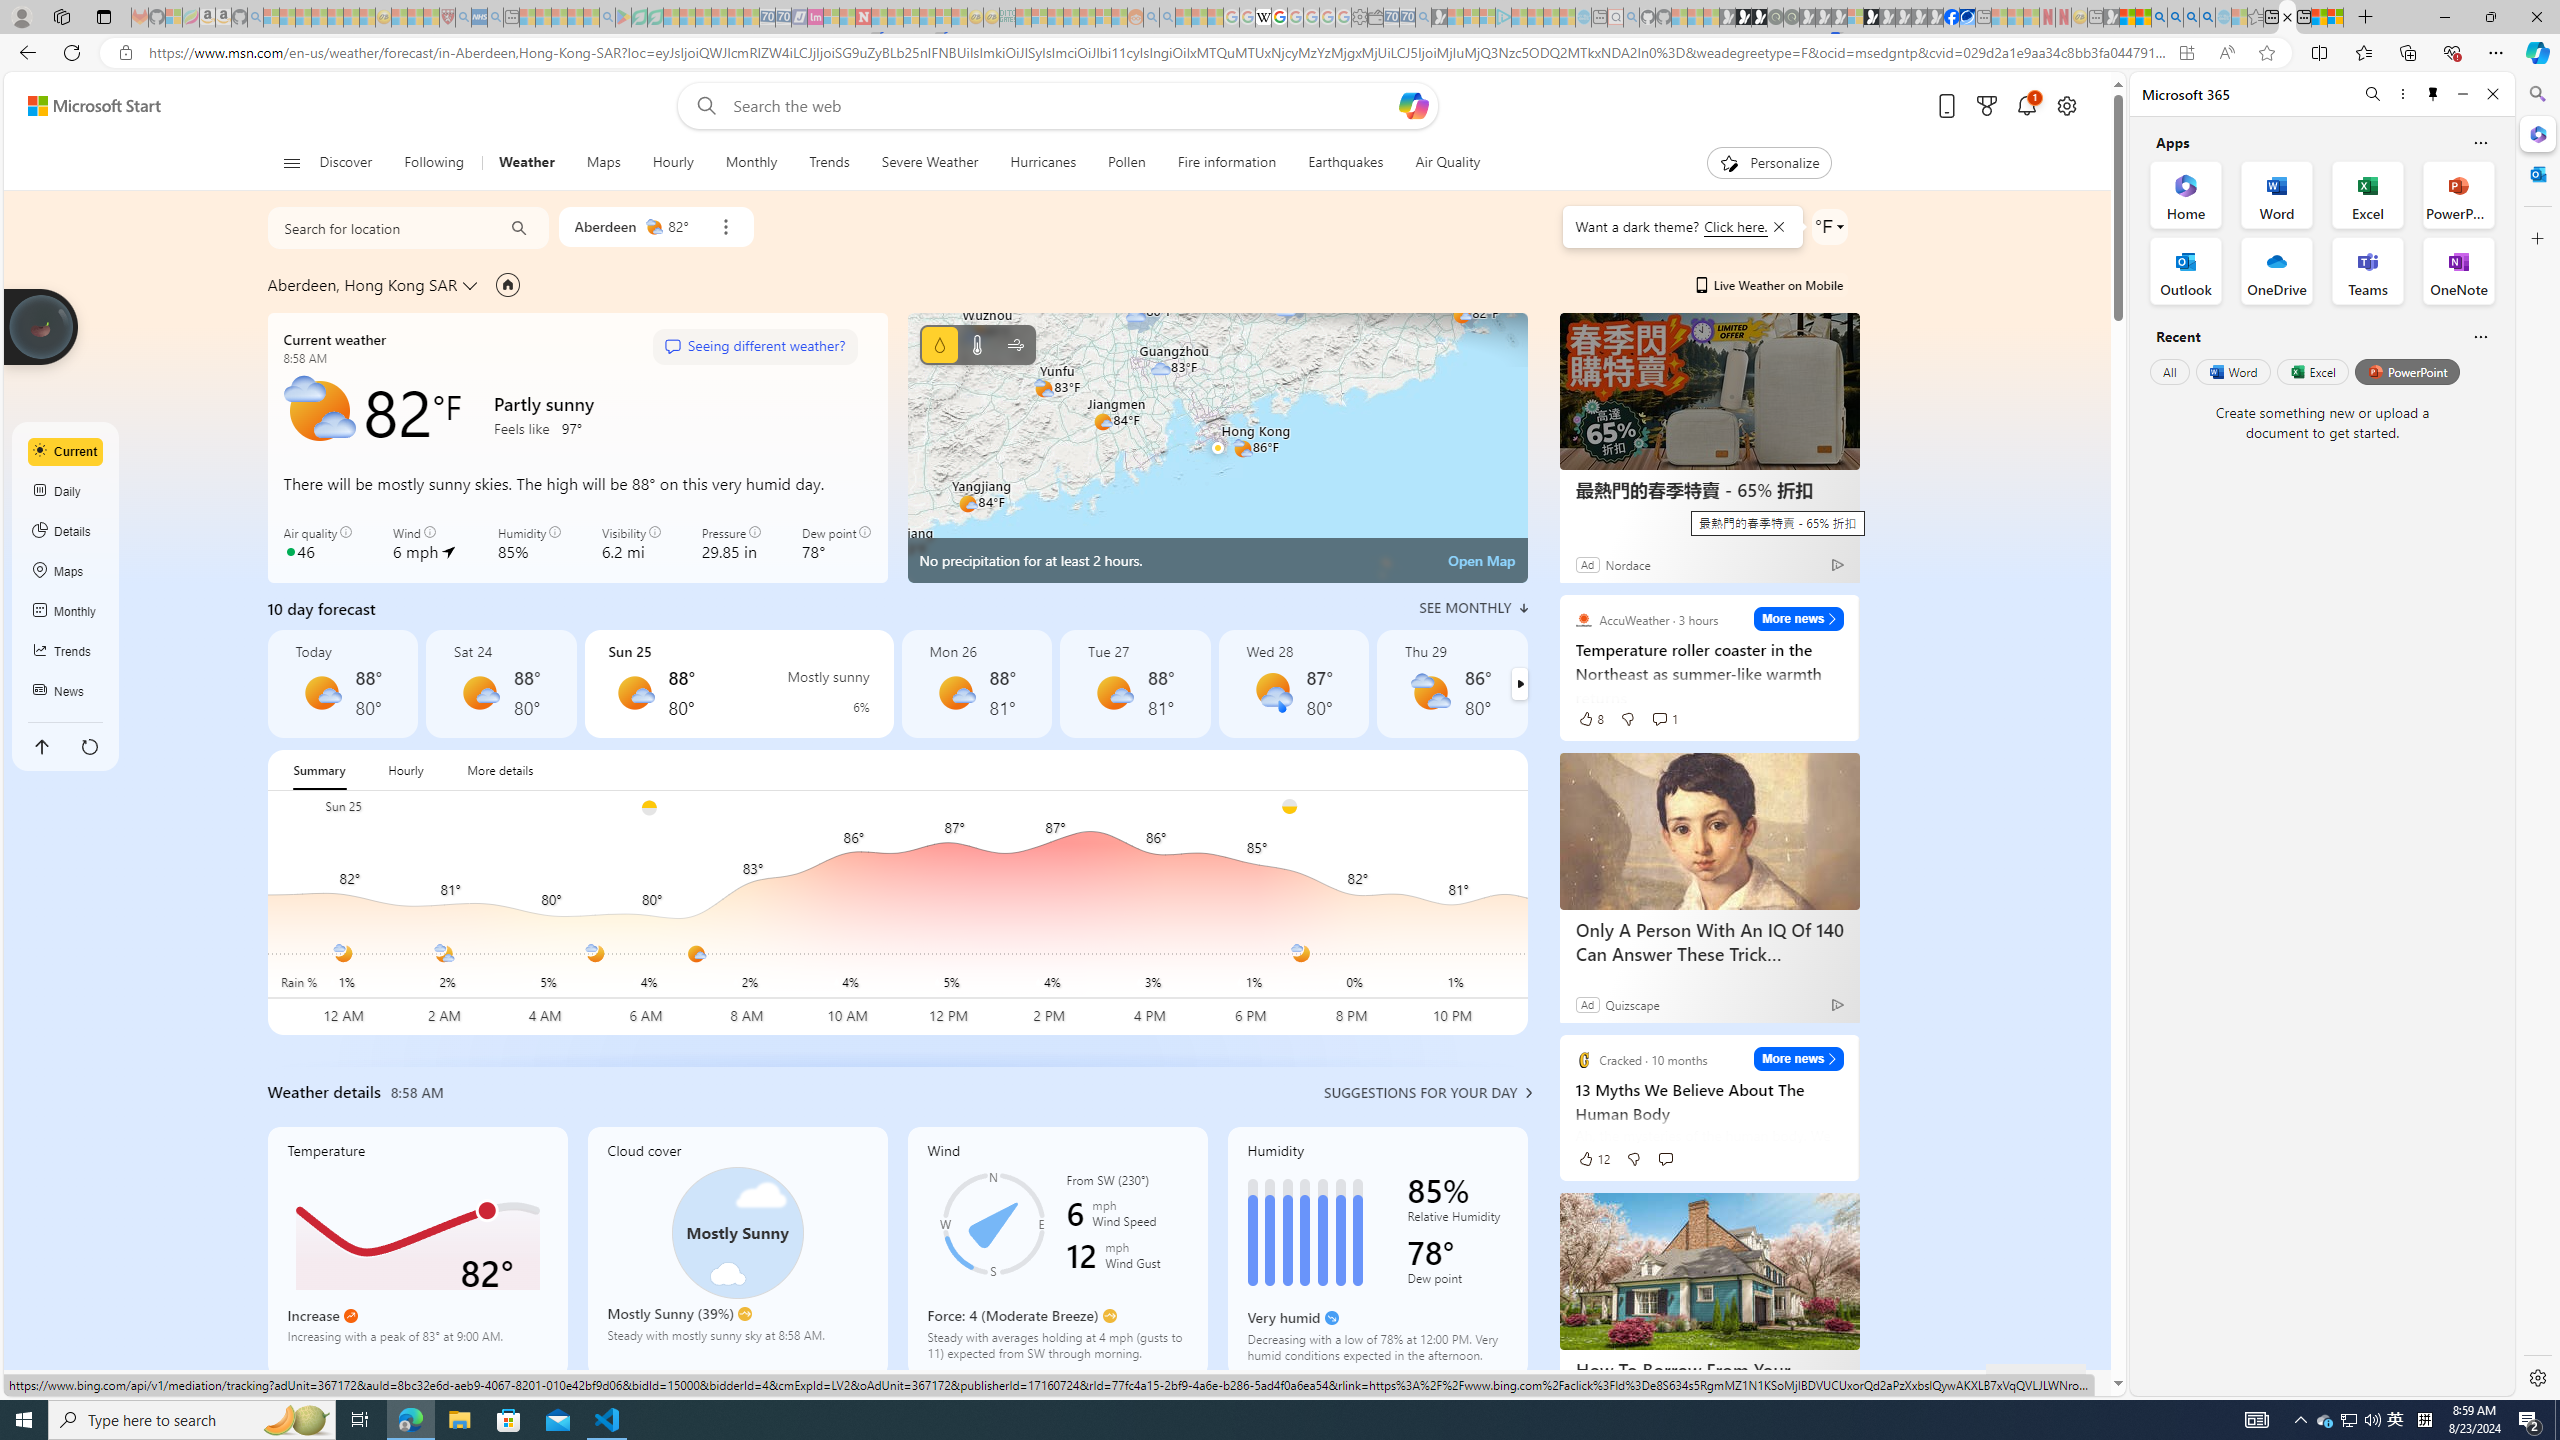 The image size is (2560, 1440). I want to click on Data Providers, so click(1874, 1382).